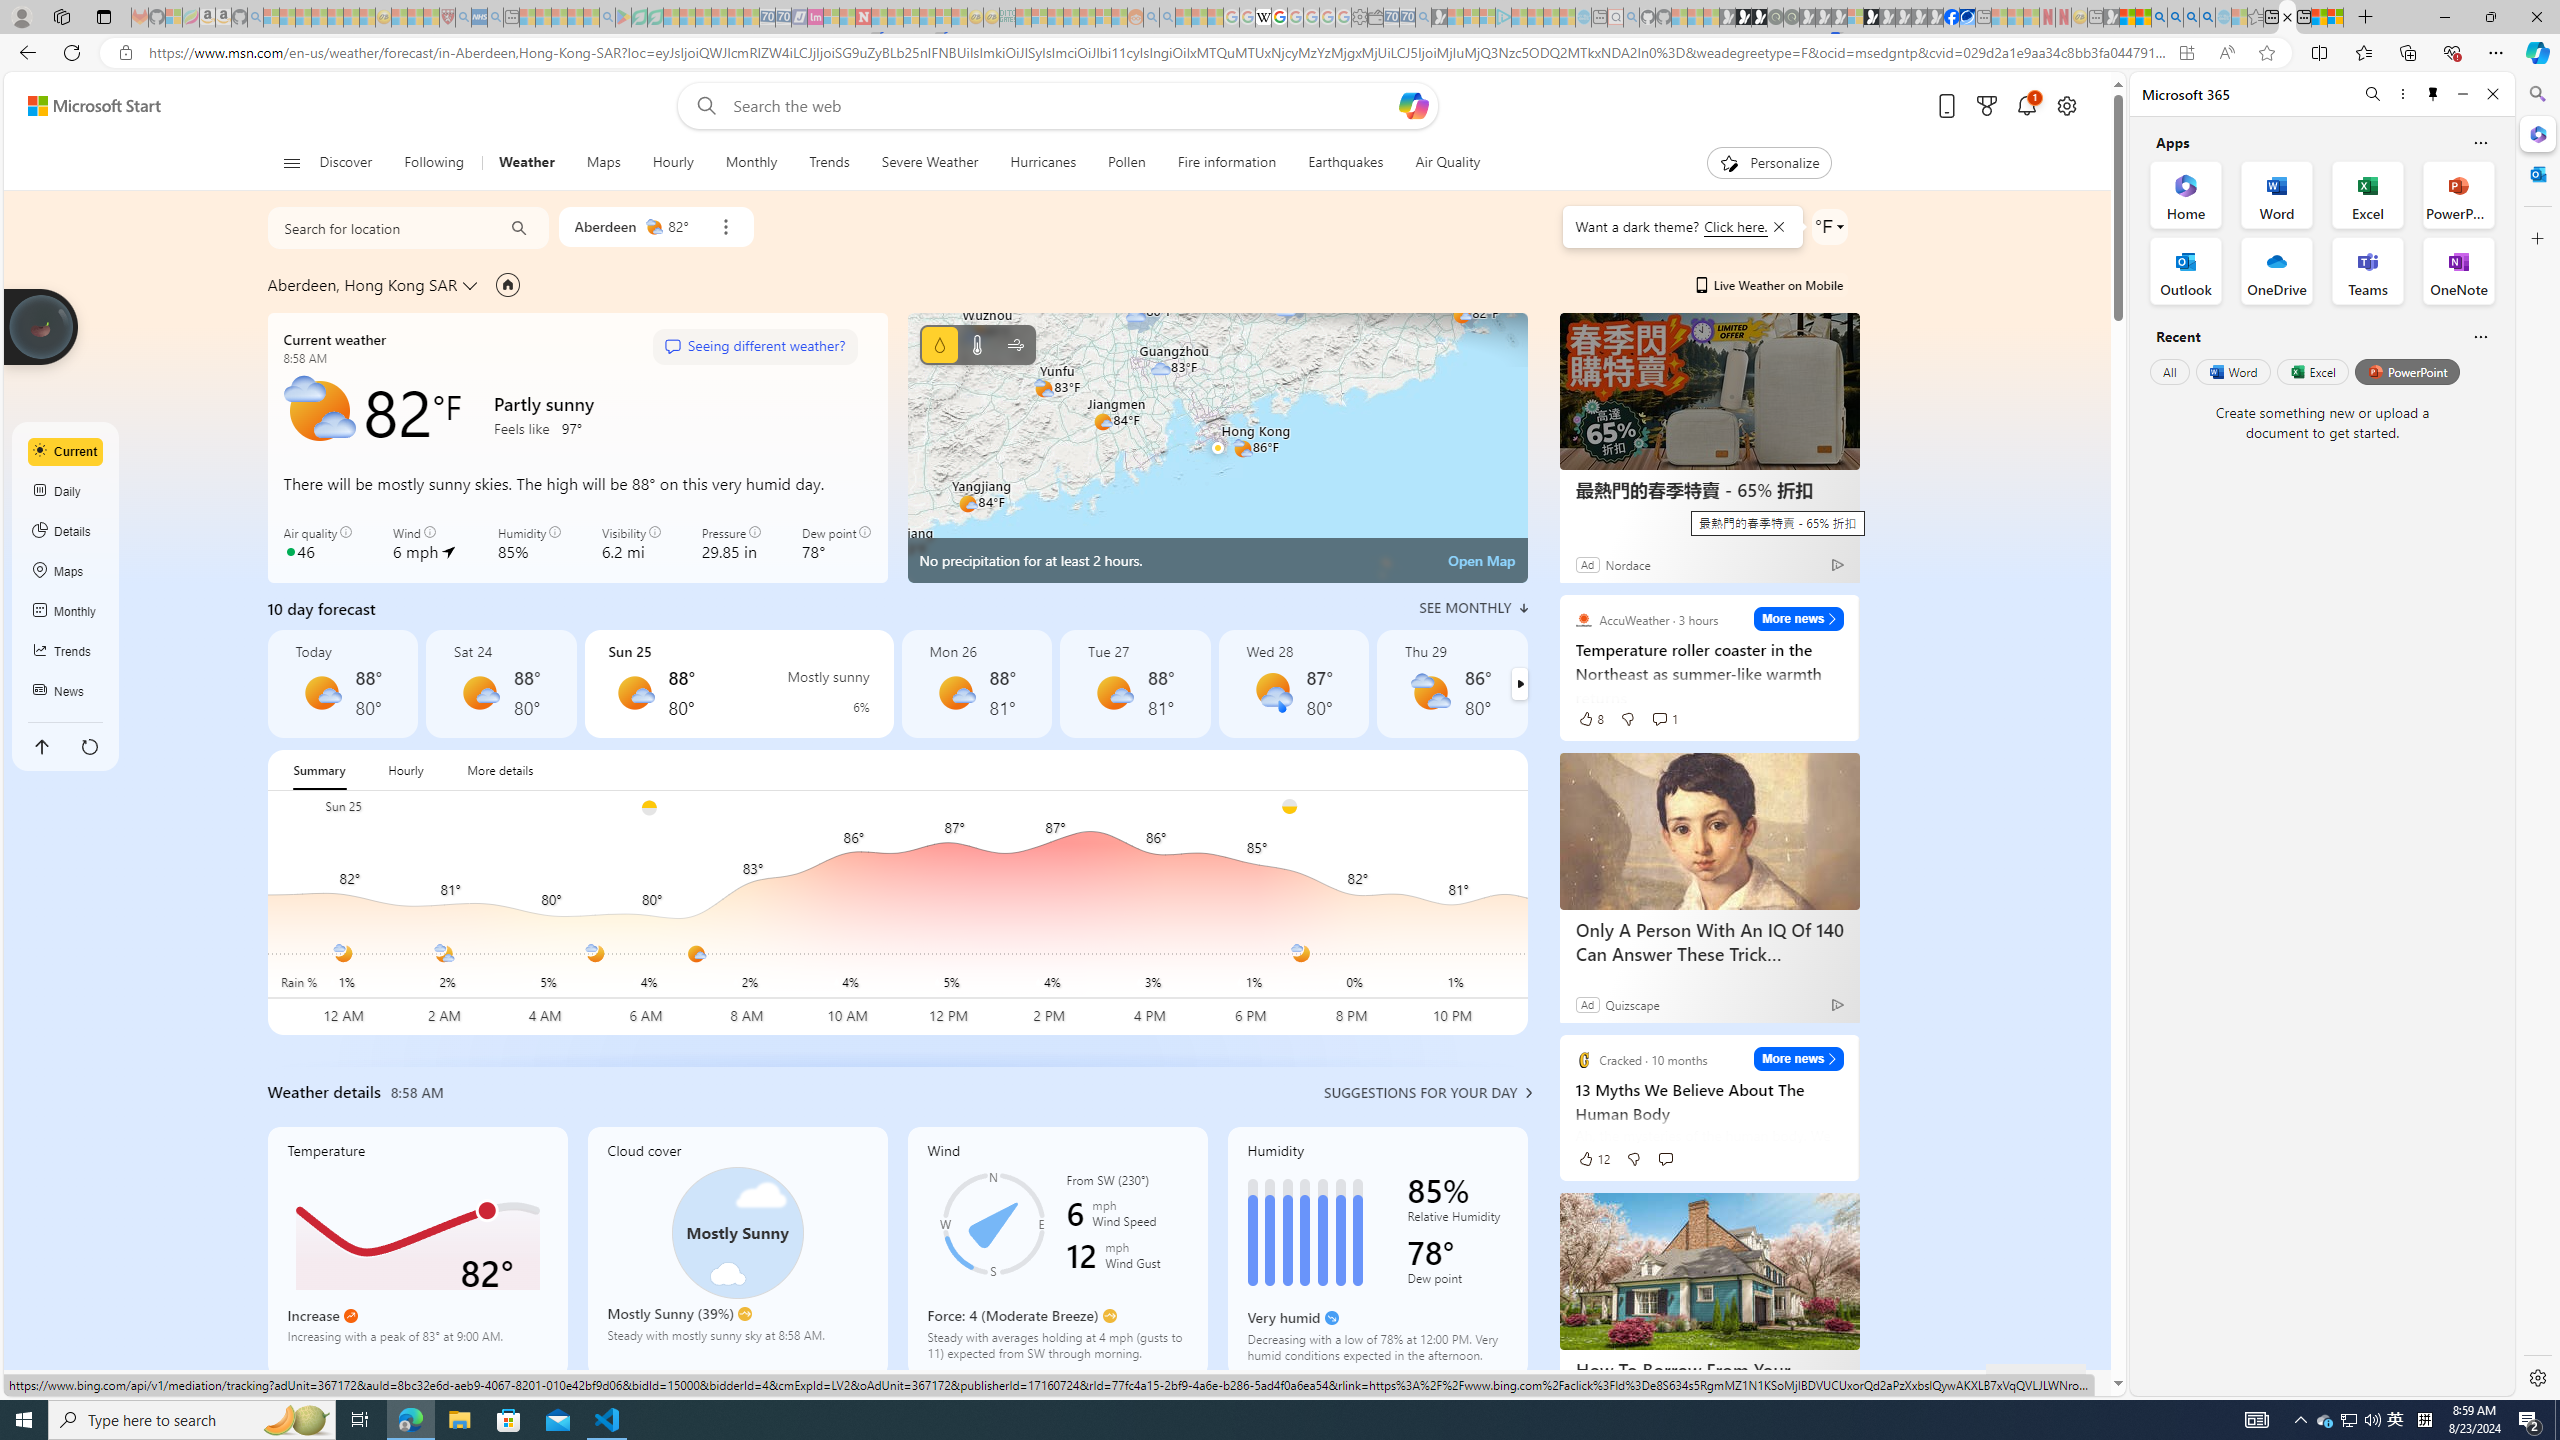 The image size is (2560, 1440). I want to click on Data Providers, so click(1874, 1382).